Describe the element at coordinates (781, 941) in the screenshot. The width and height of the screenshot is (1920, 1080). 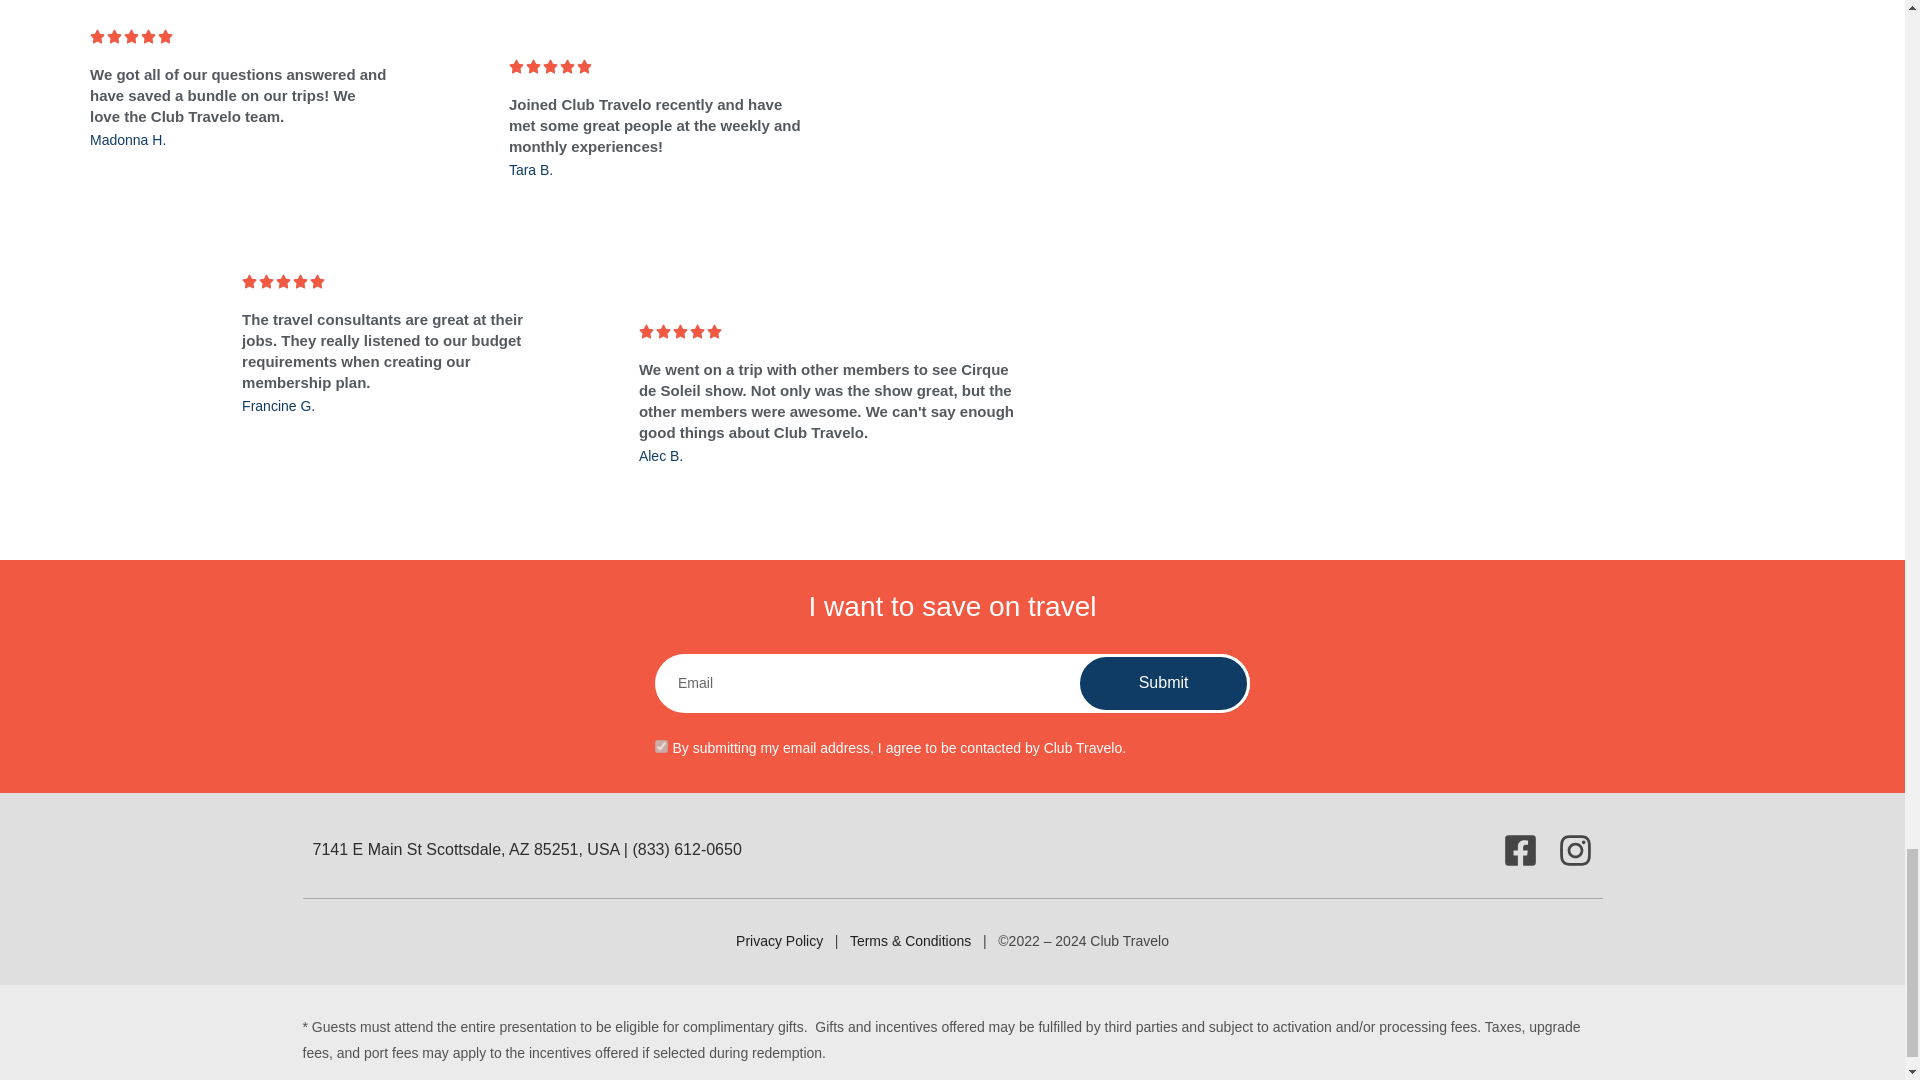
I see `Privacy Policy ` at that location.